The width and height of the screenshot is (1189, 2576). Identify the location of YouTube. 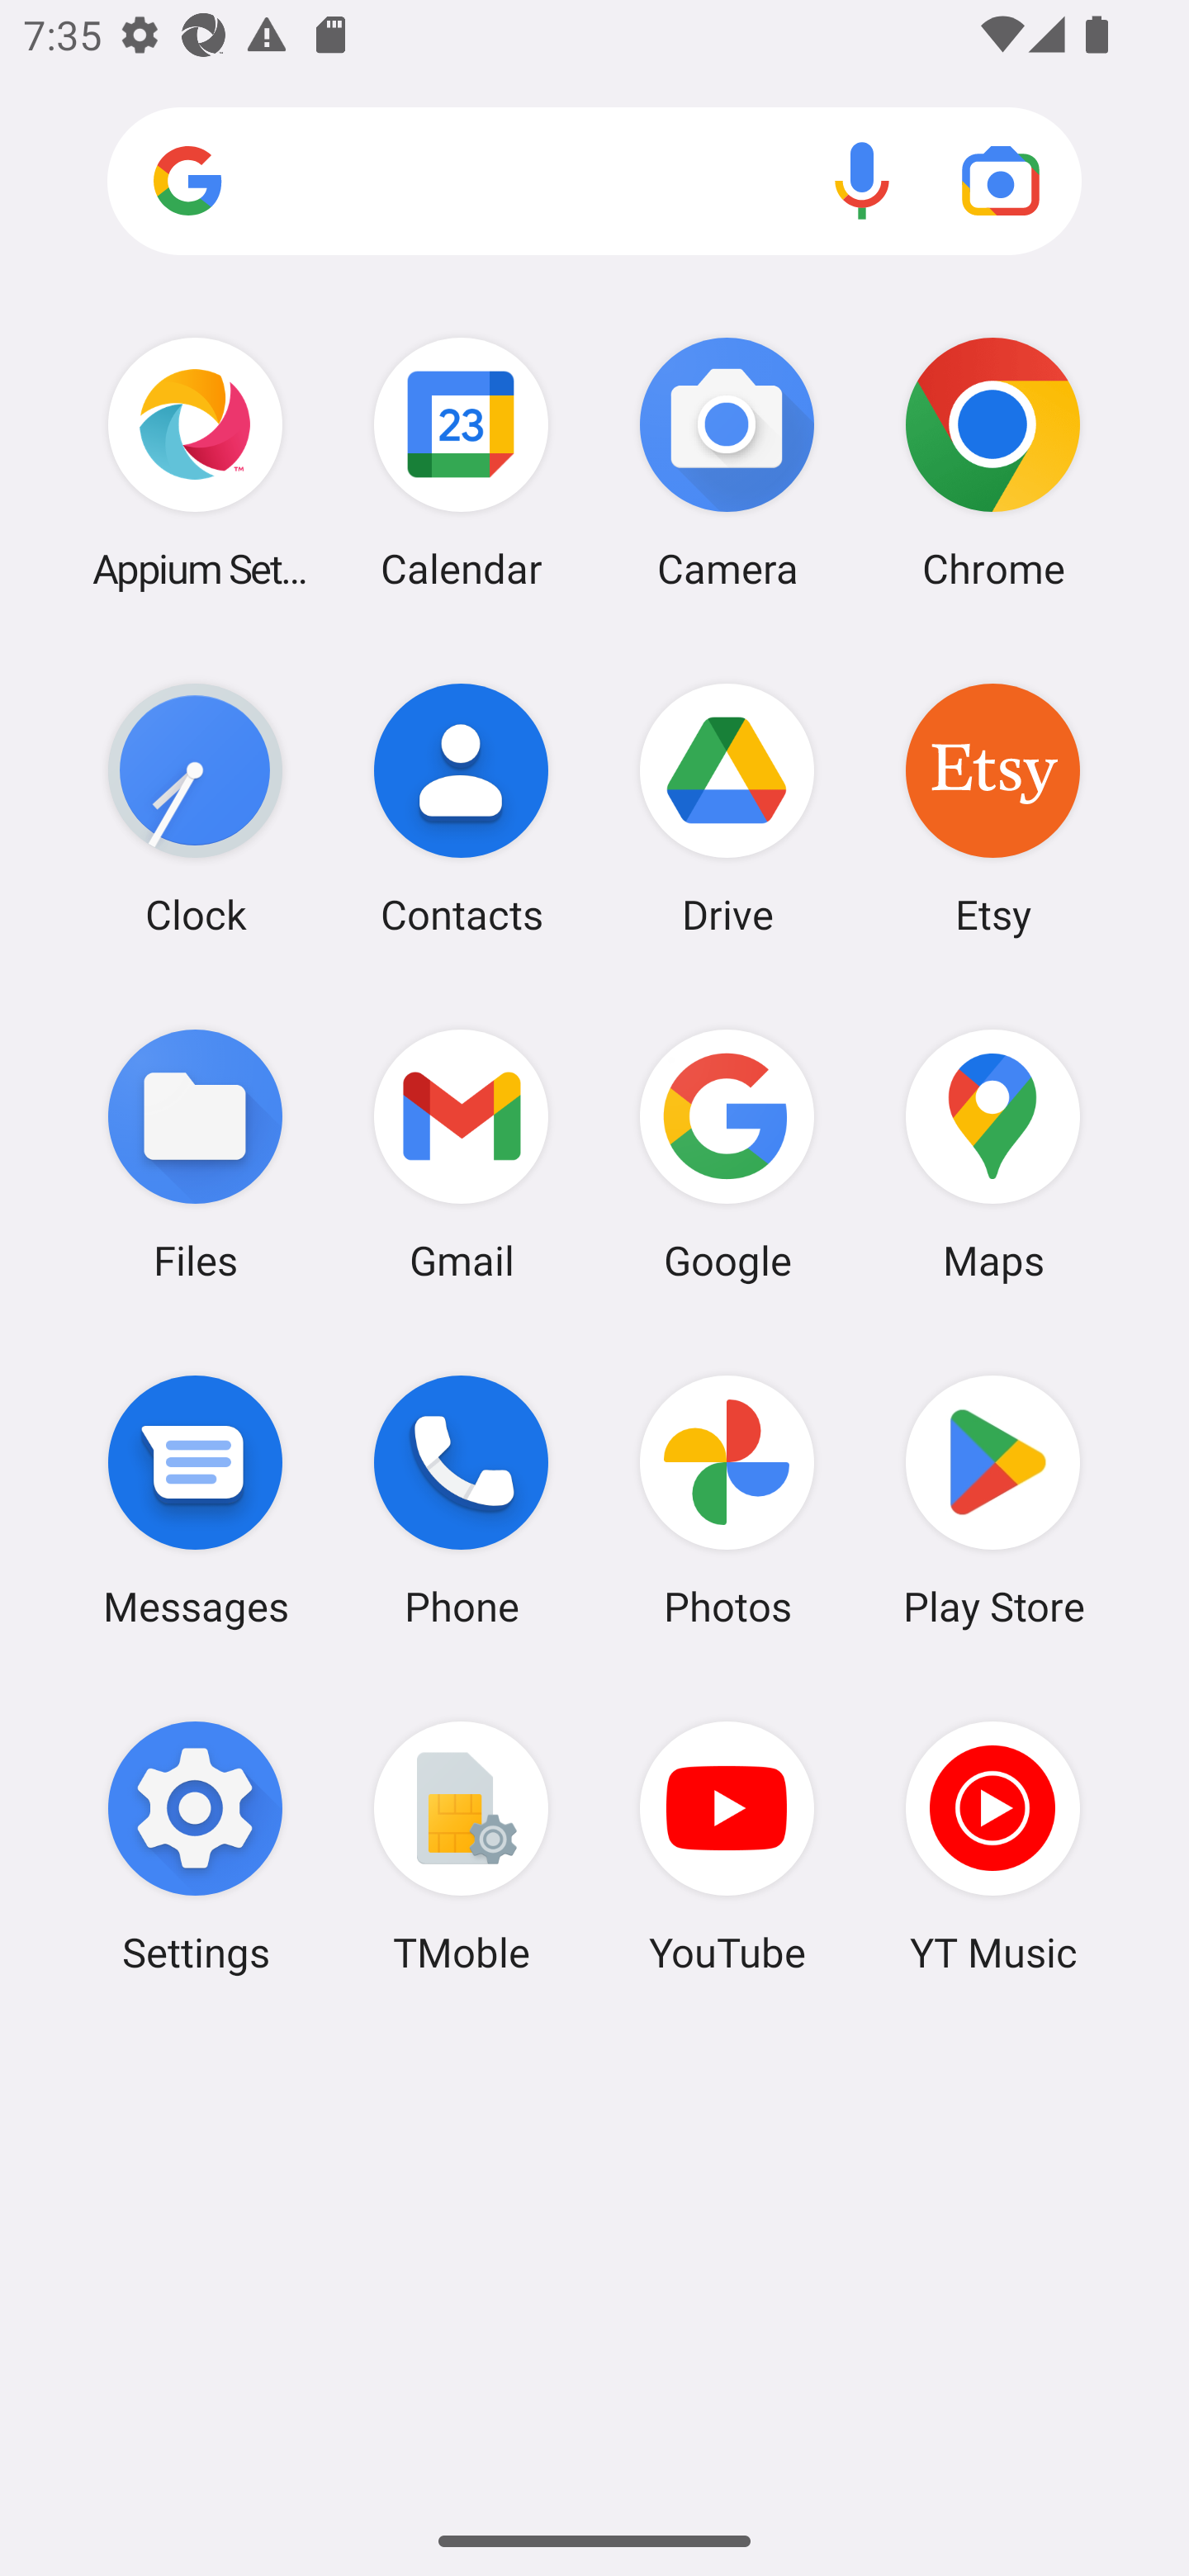
(727, 1847).